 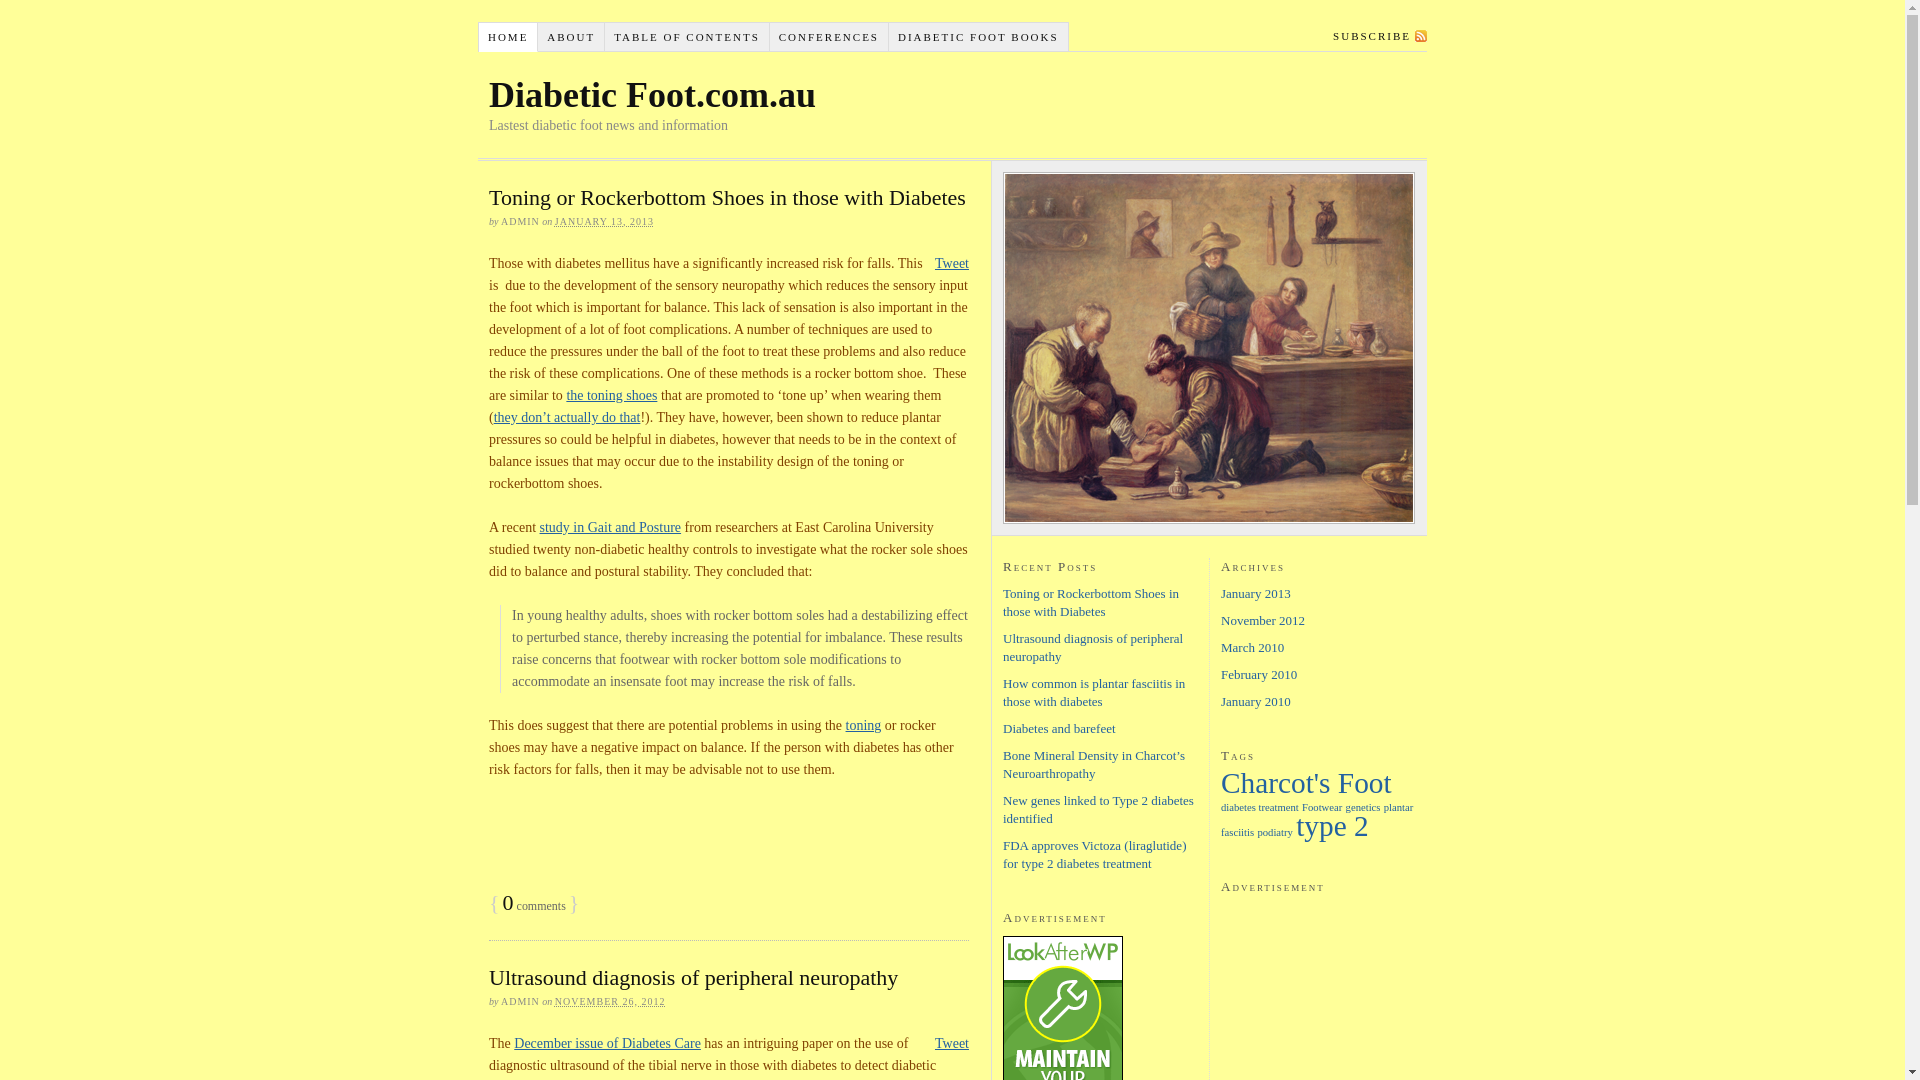 I want to click on DIABETIC FOOT BOOKS, so click(x=979, y=37).